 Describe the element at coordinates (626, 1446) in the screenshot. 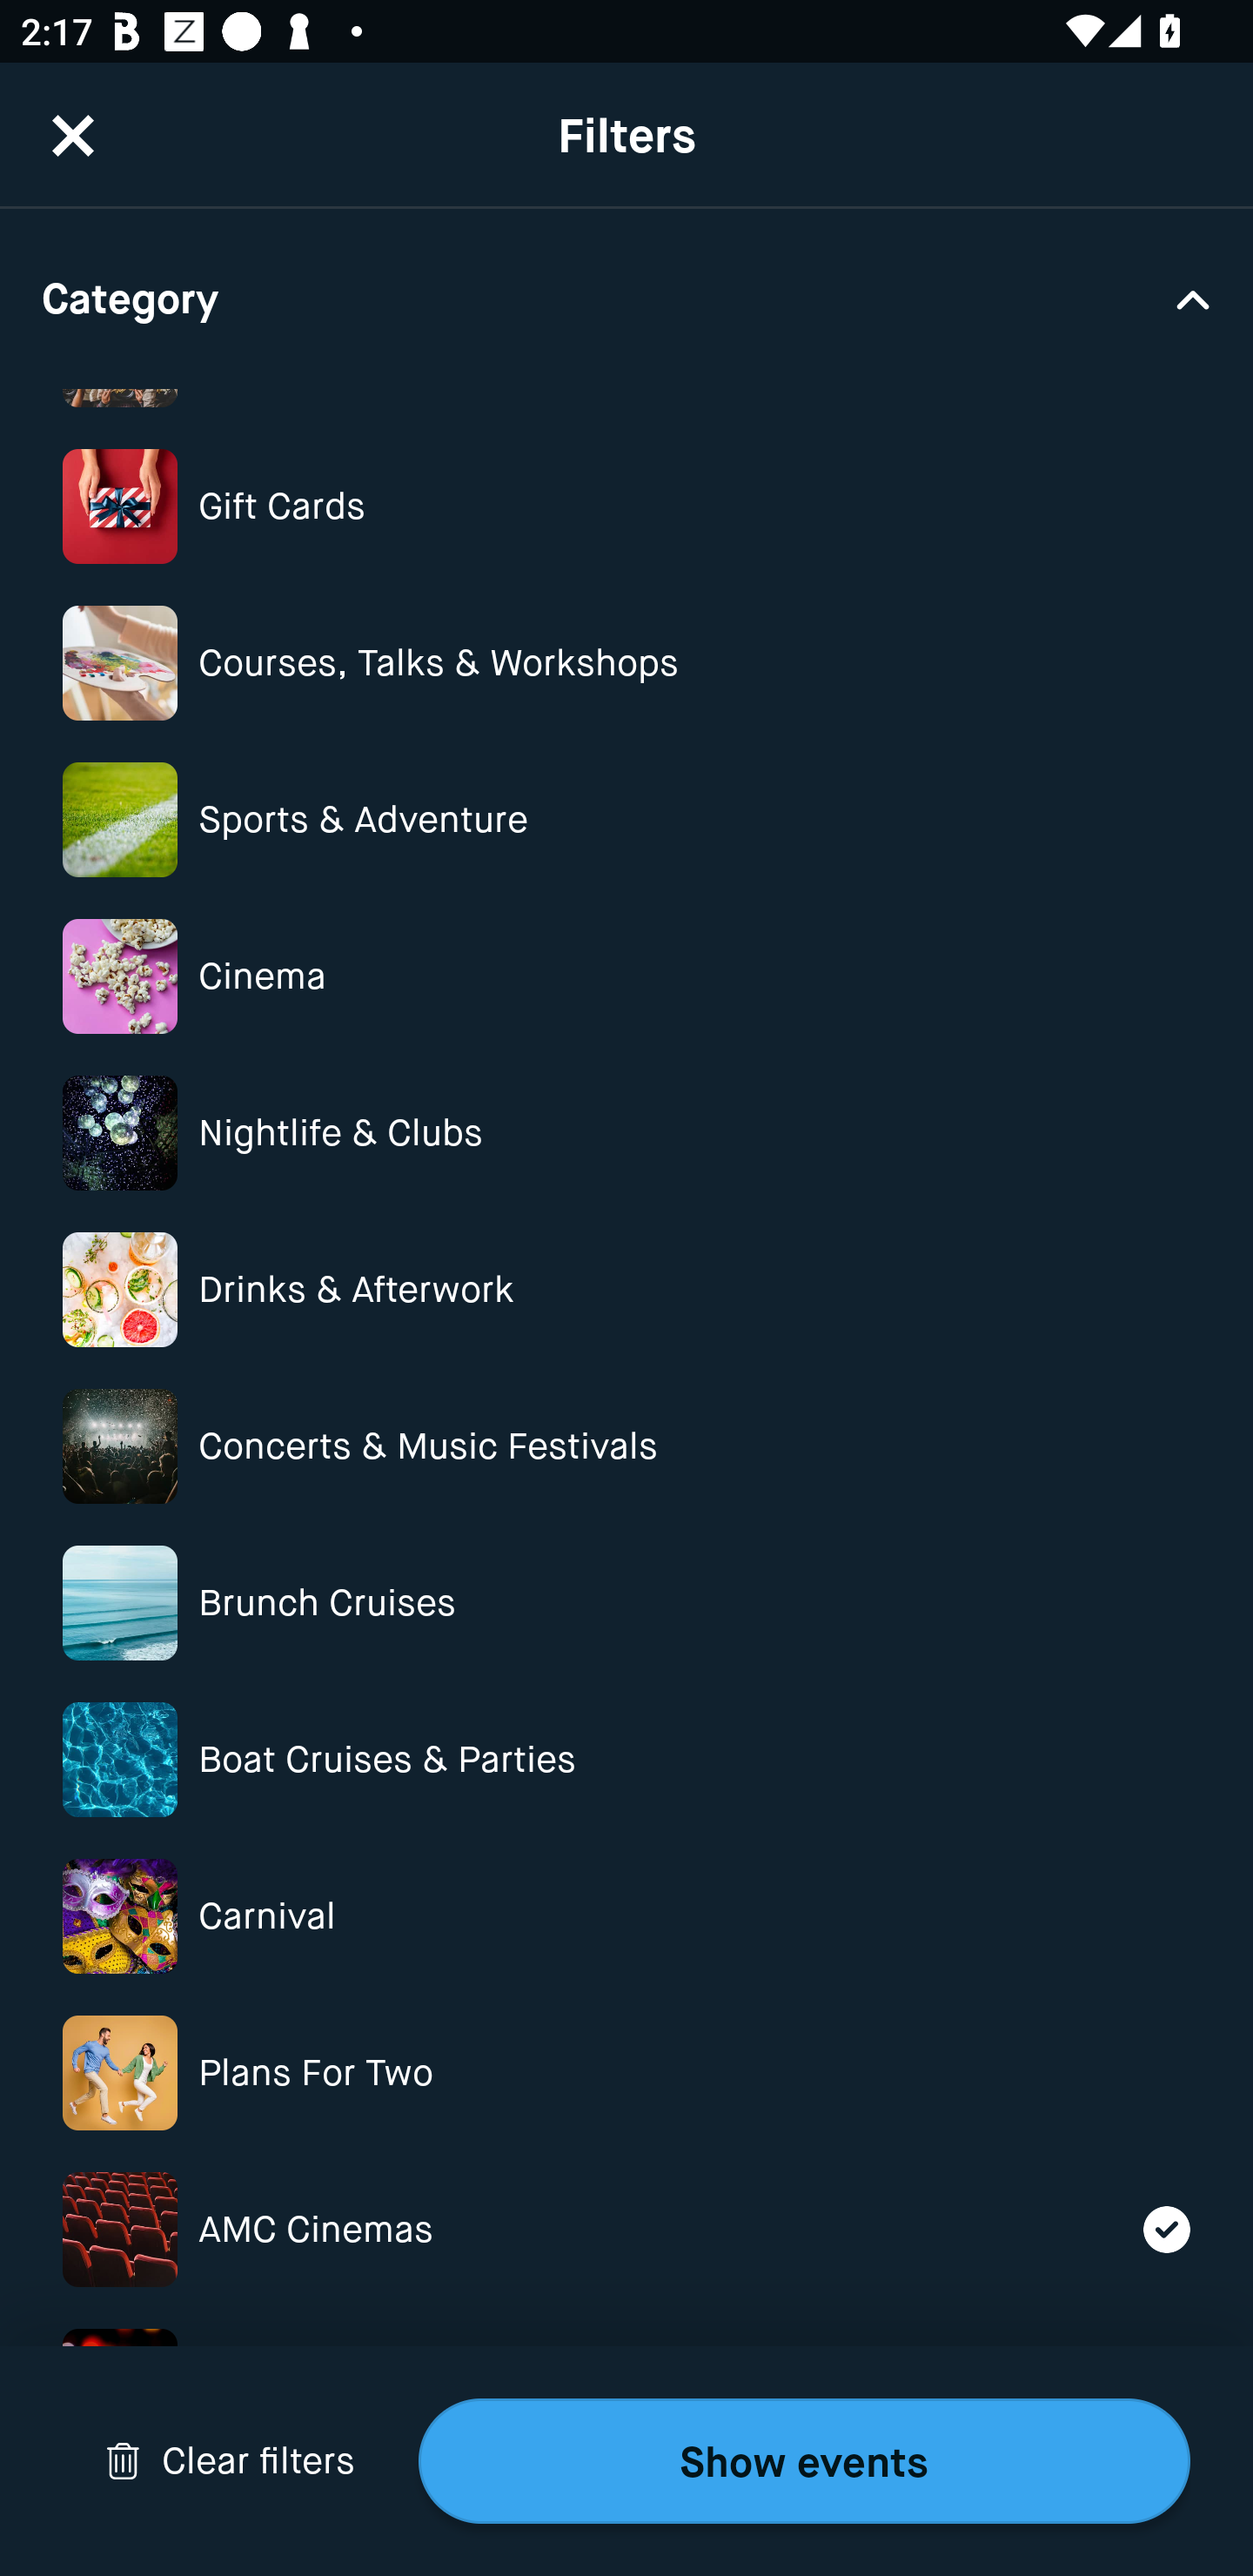

I see `Category Image Concerts & Music Festivals` at that location.